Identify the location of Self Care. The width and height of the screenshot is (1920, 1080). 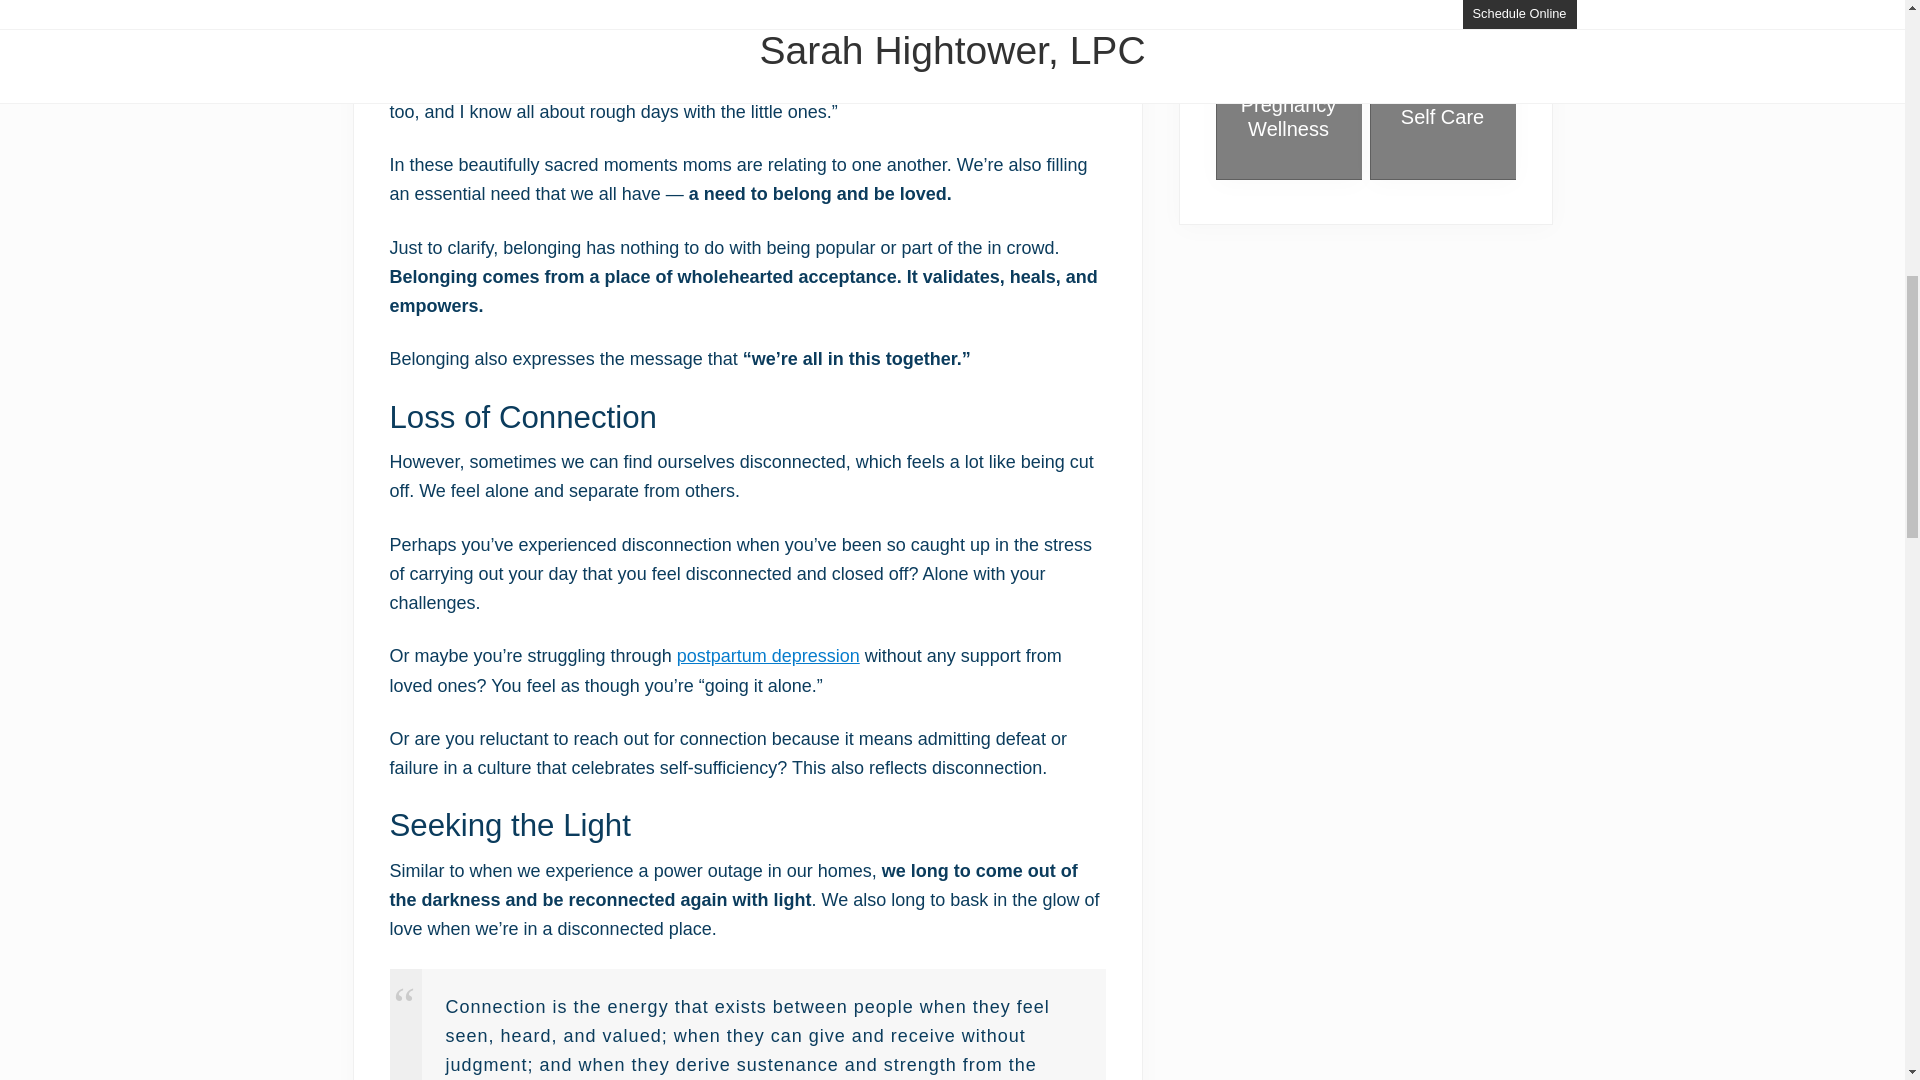
(1442, 116).